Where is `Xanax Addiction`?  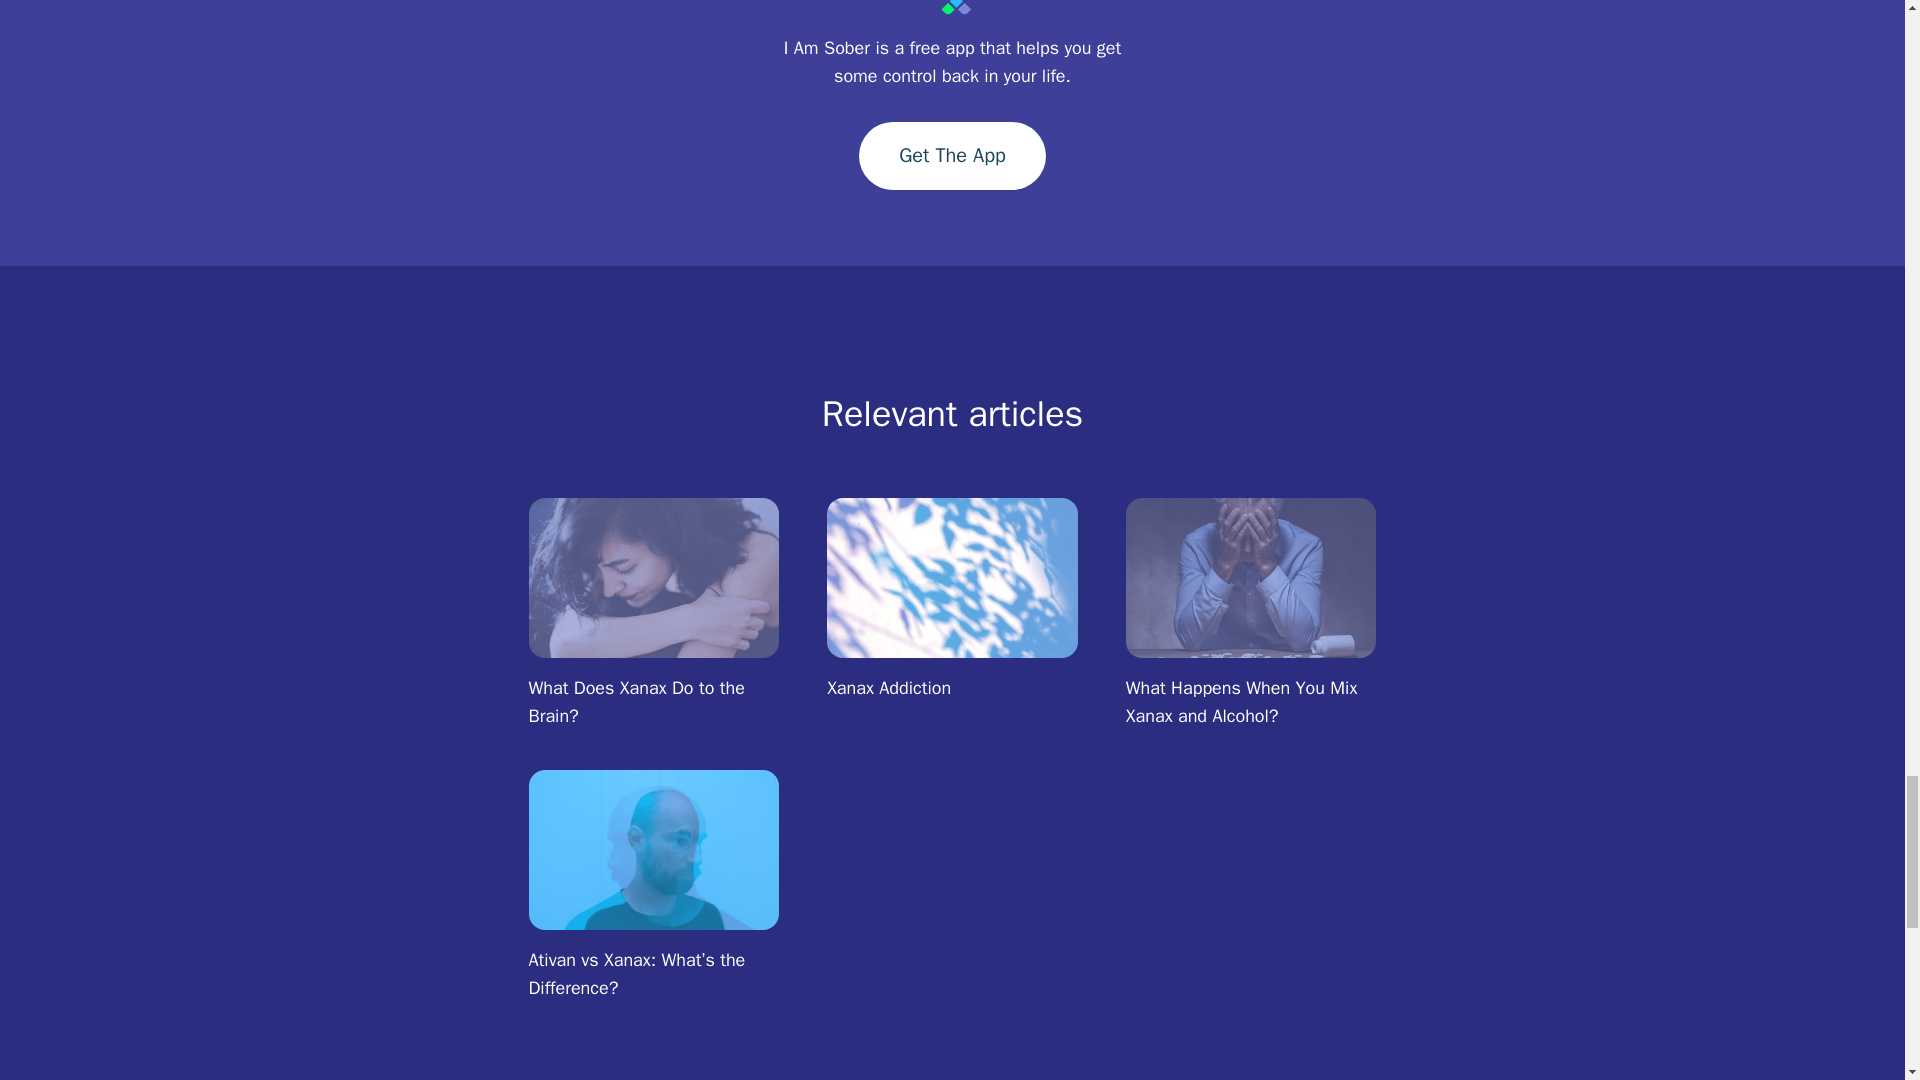
Xanax Addiction is located at coordinates (952, 617).